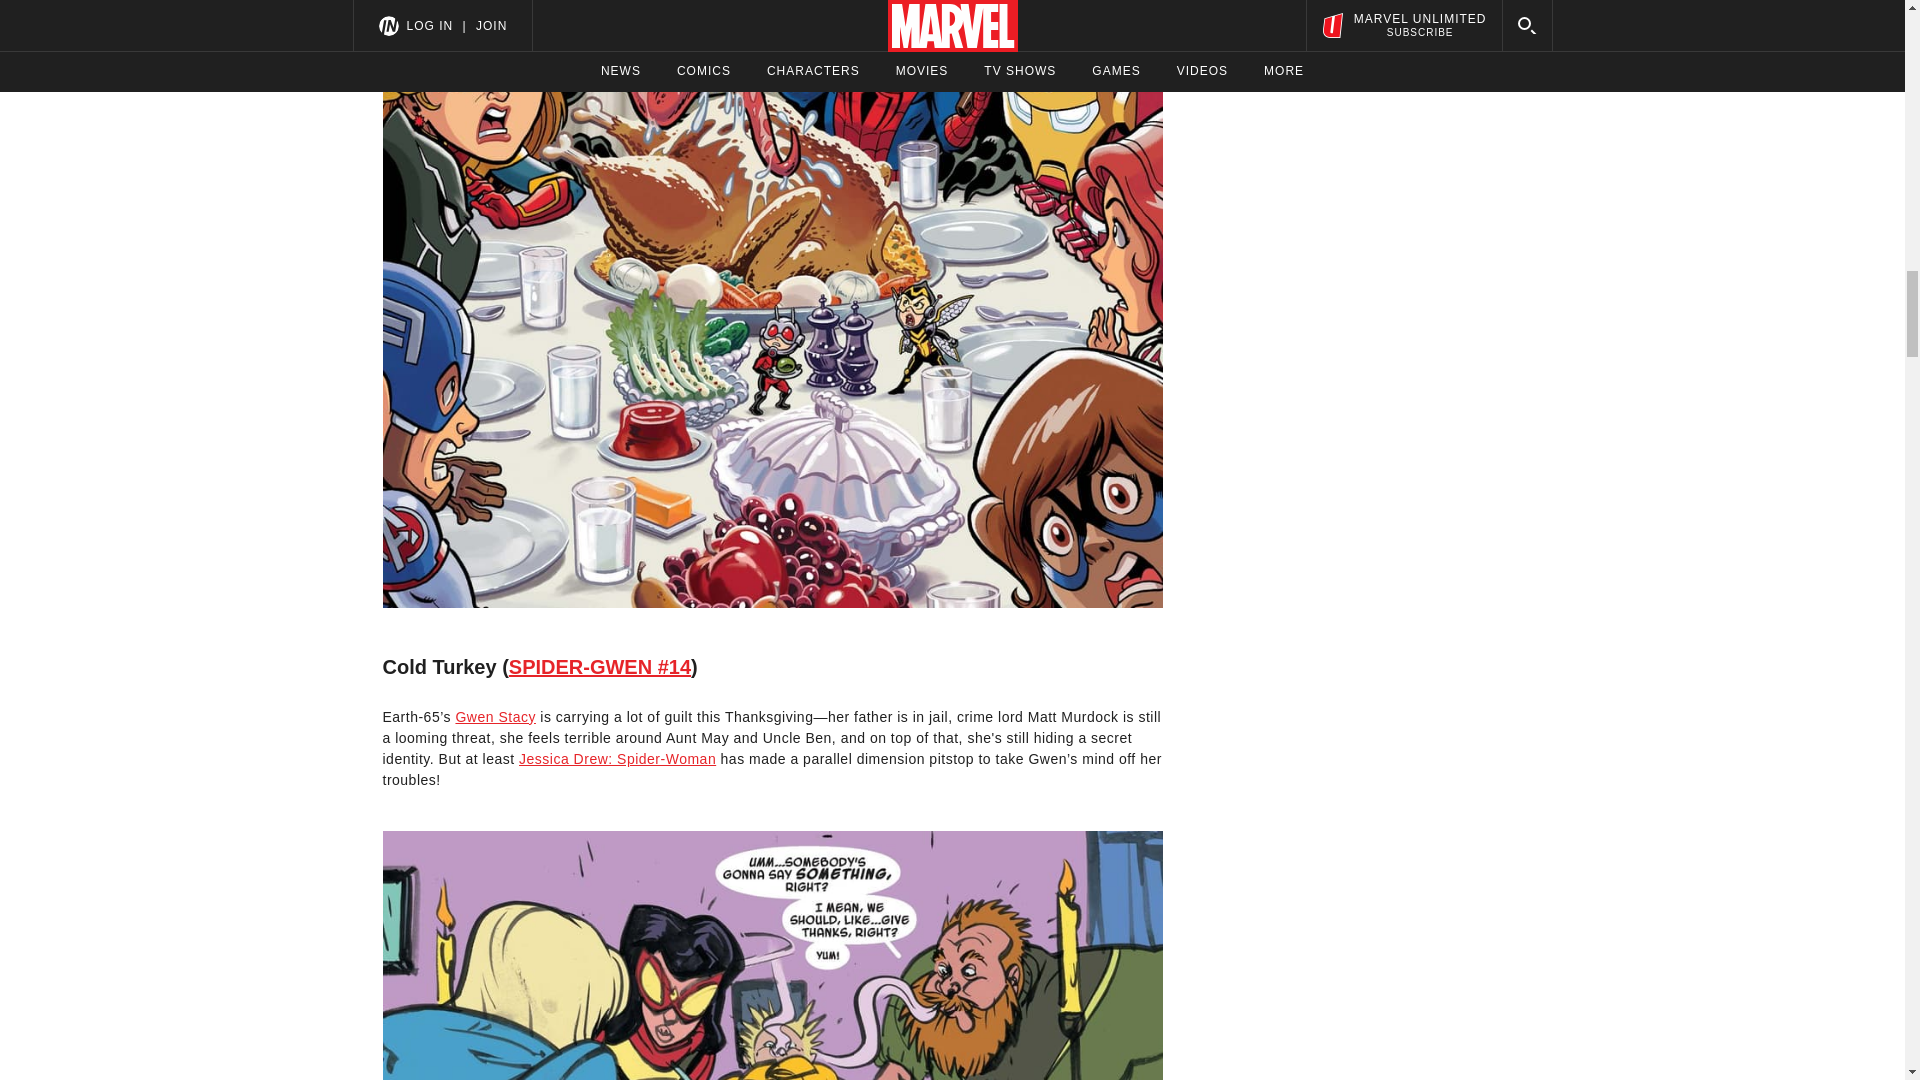 This screenshot has height=1080, width=1920. I want to click on Gwen Stacy, so click(495, 716).